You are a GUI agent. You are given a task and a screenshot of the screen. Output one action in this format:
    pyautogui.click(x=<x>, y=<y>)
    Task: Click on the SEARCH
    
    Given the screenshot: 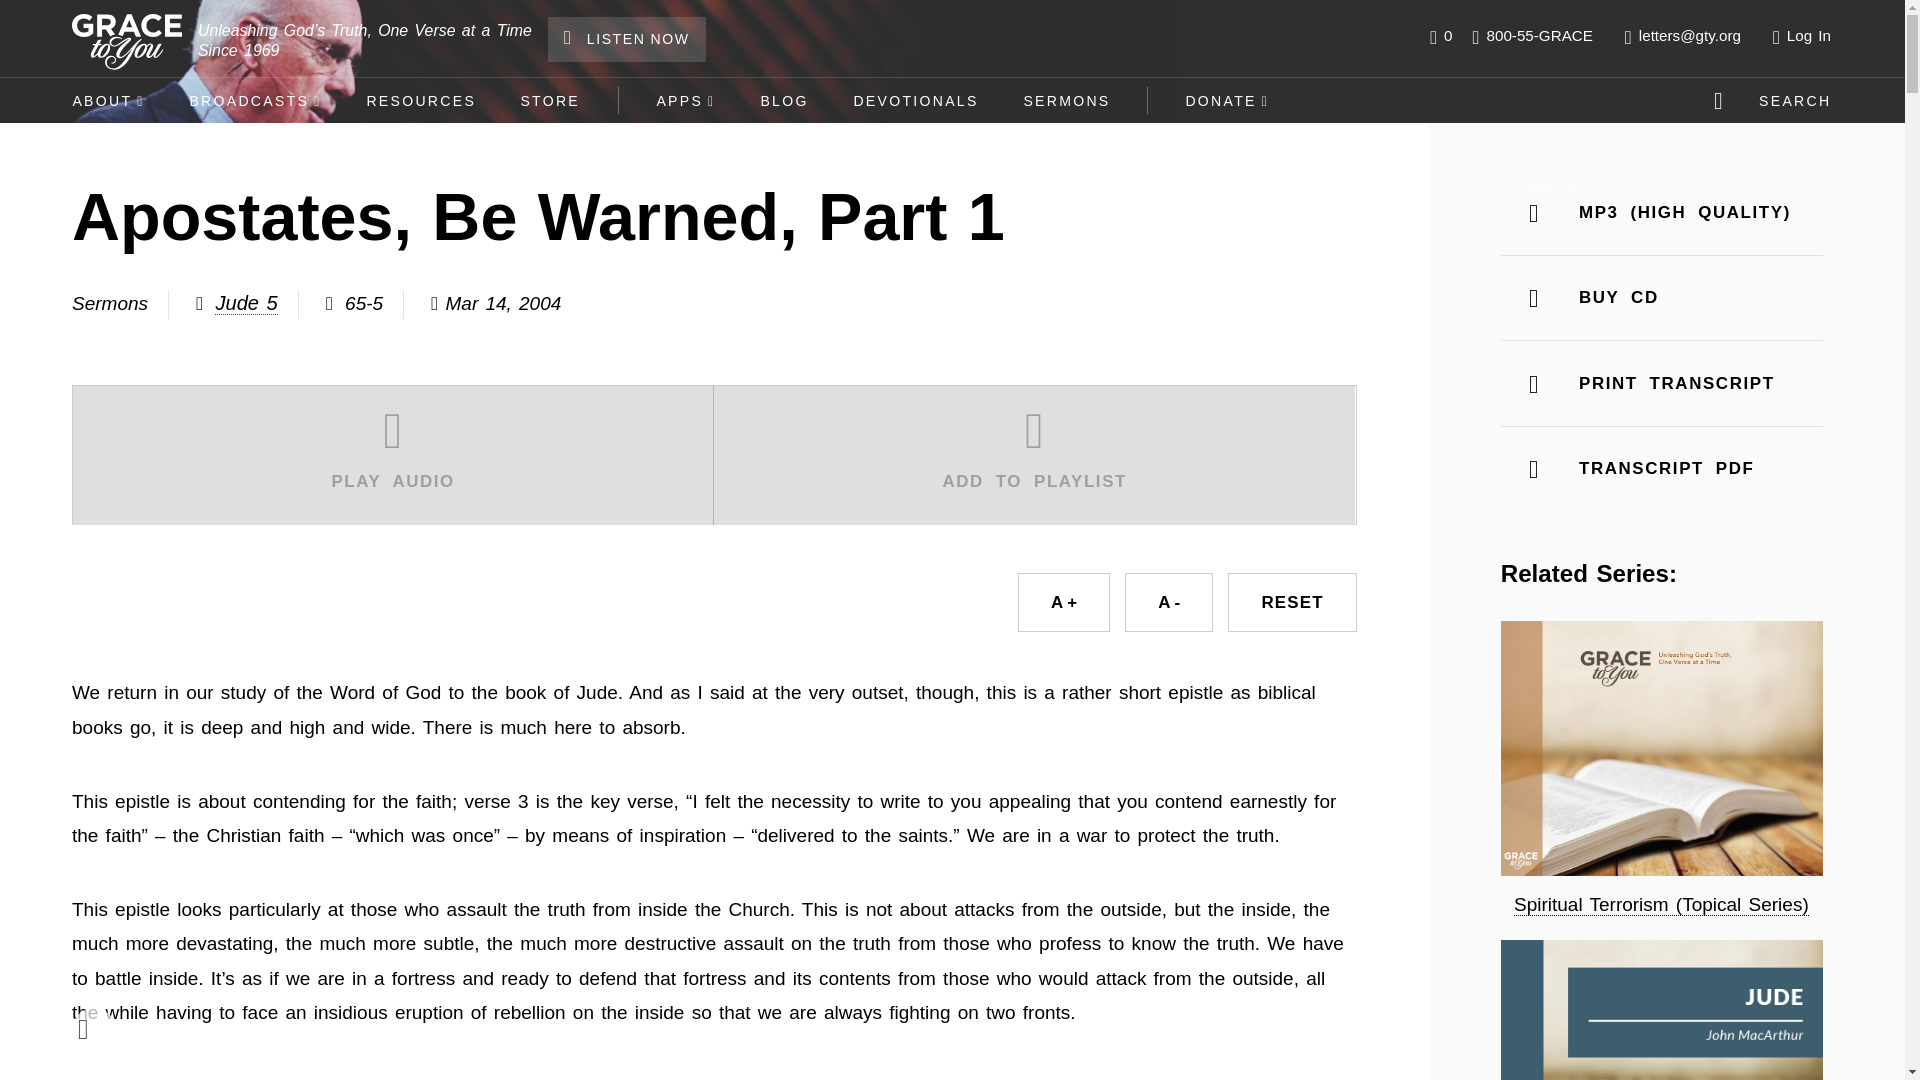 What is the action you would take?
    pyautogui.click(x=1776, y=100)
    